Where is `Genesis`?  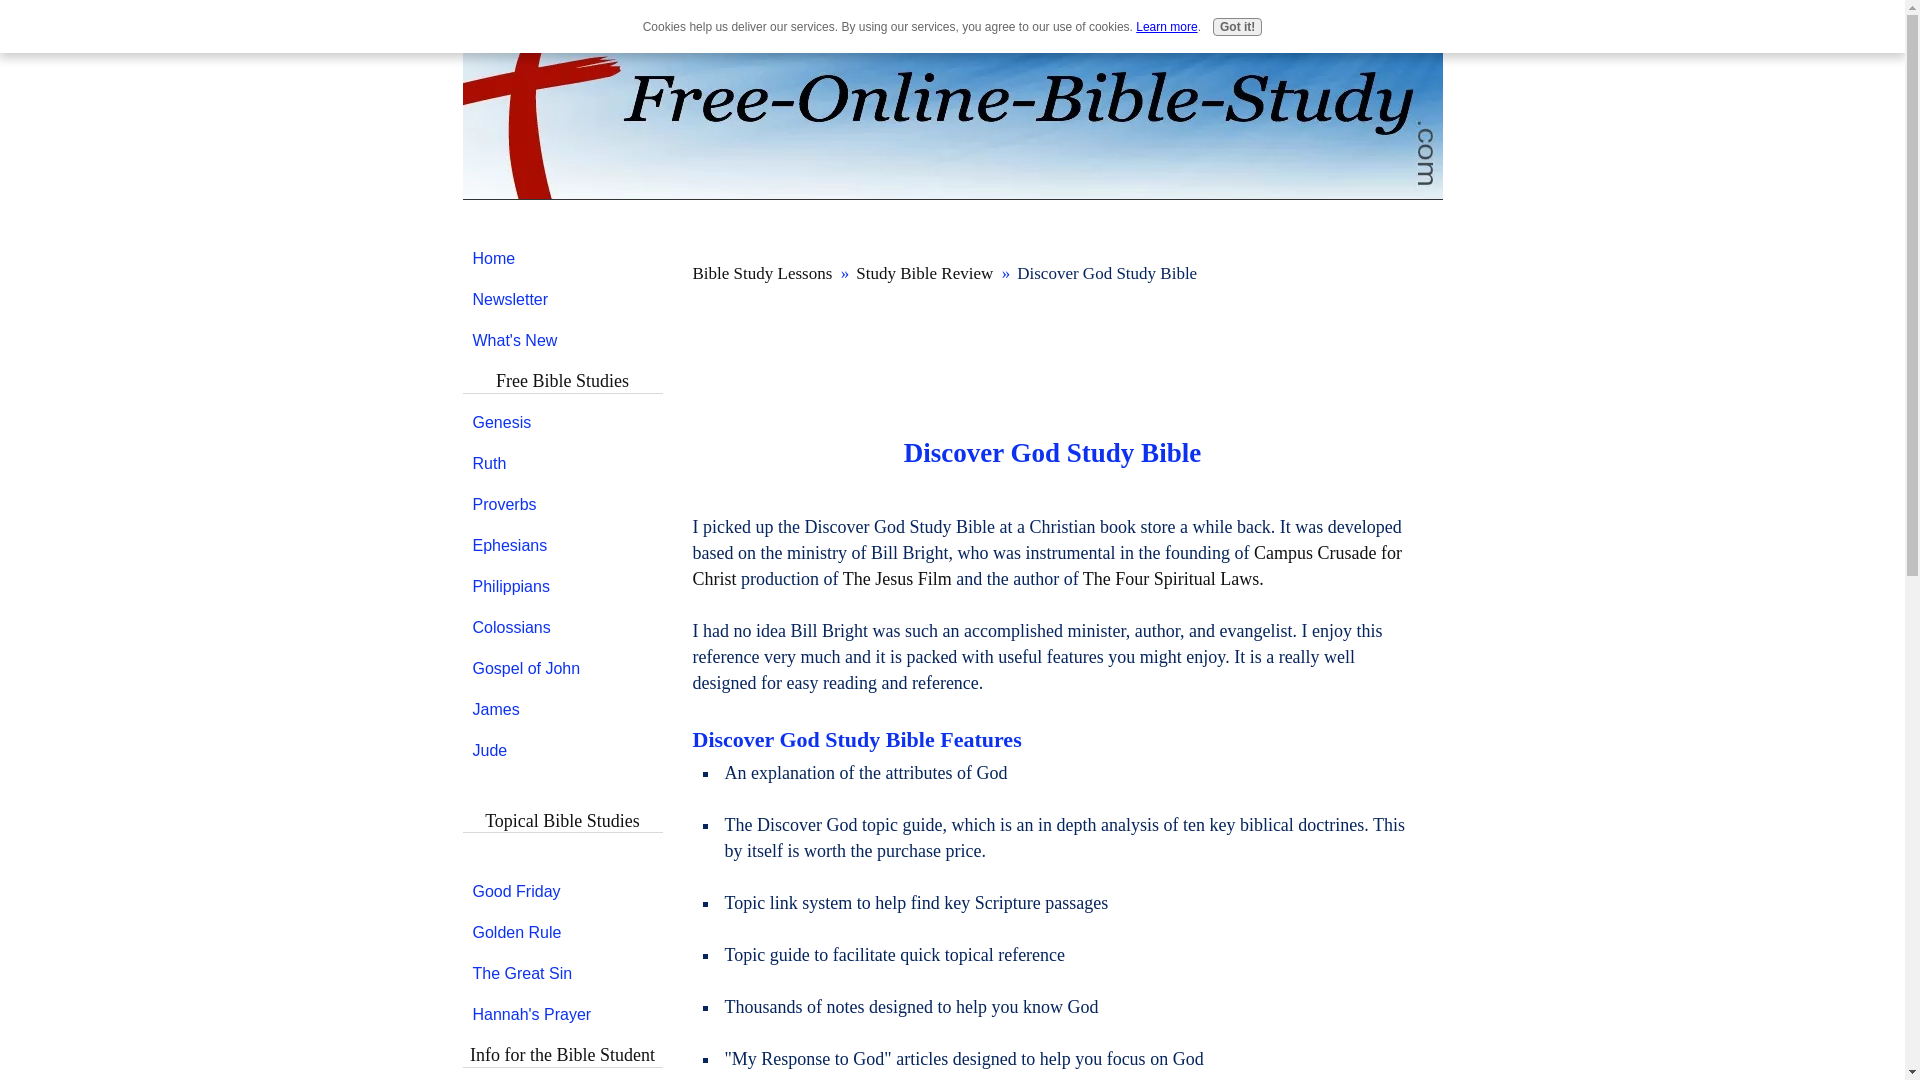 Genesis is located at coordinates (562, 422).